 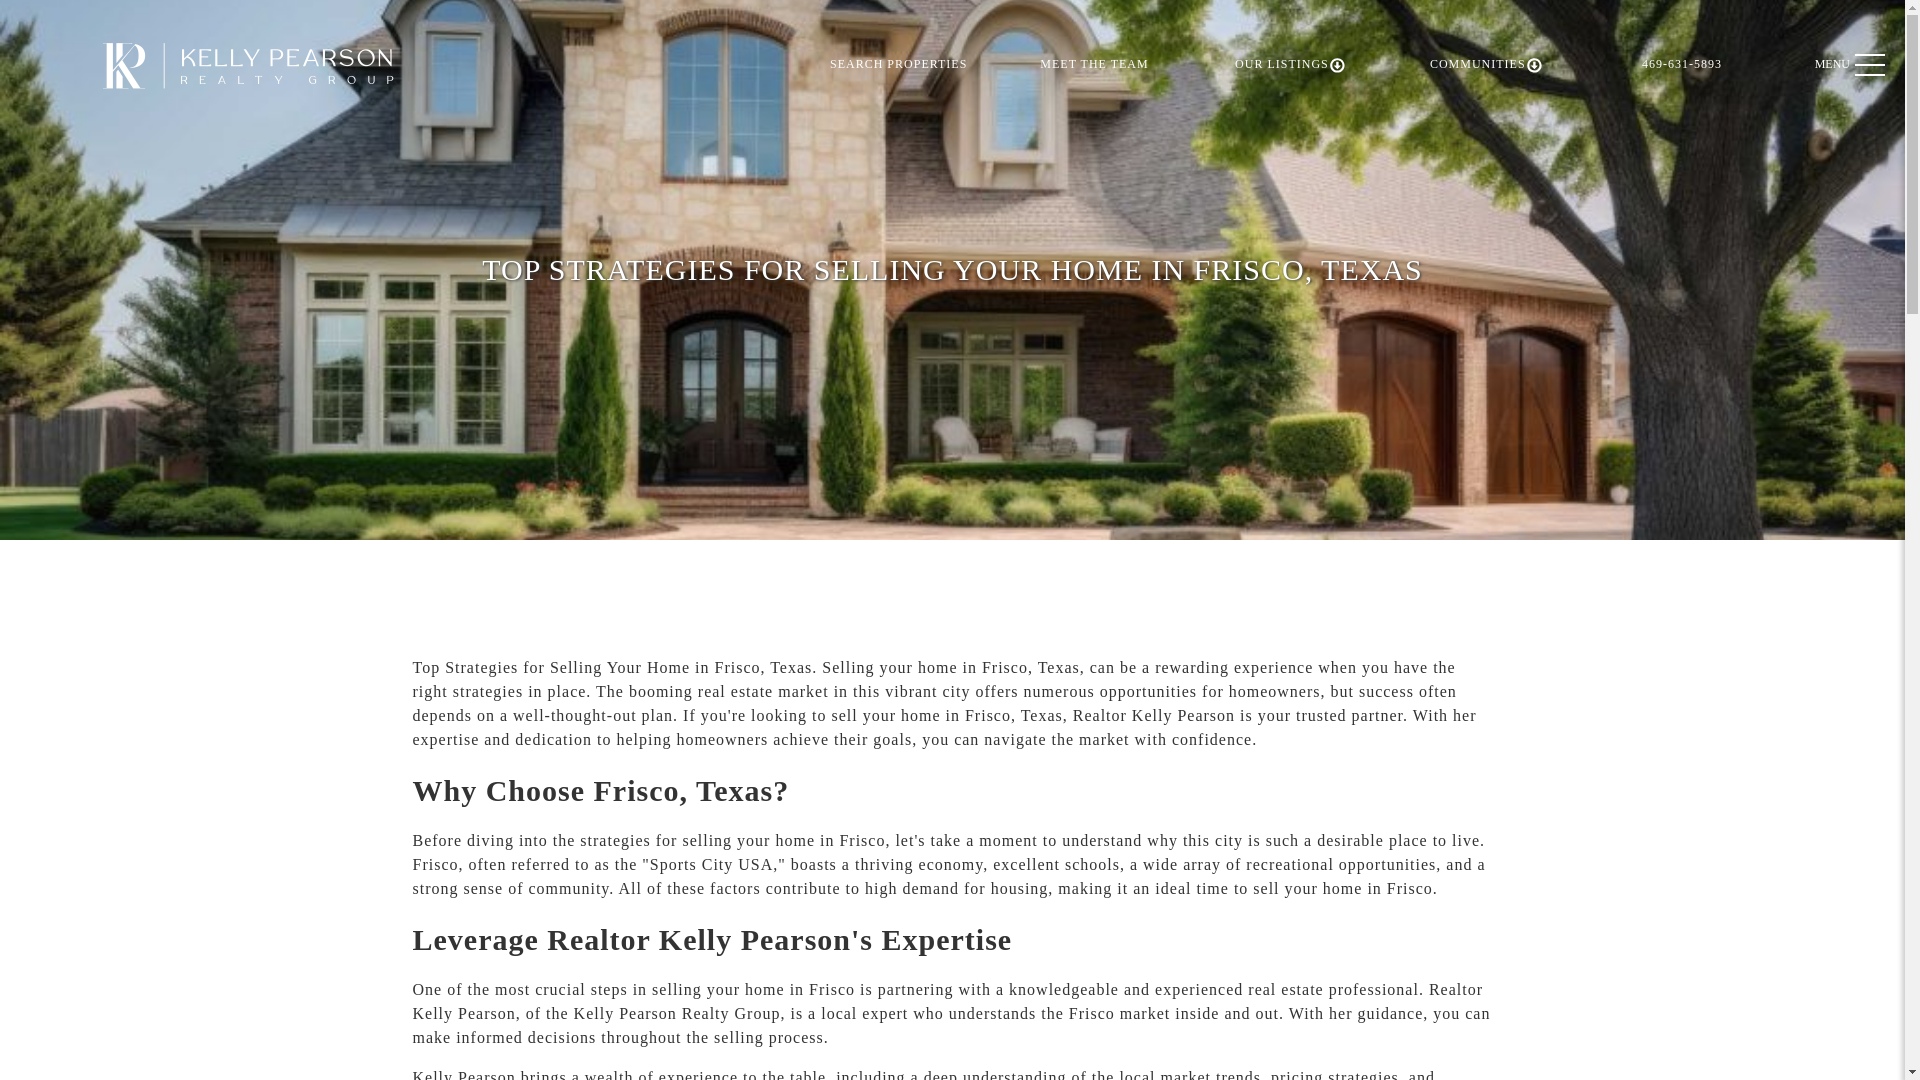 What do you see at coordinates (1682, 64) in the screenshot?
I see `469-631-5893` at bounding box center [1682, 64].